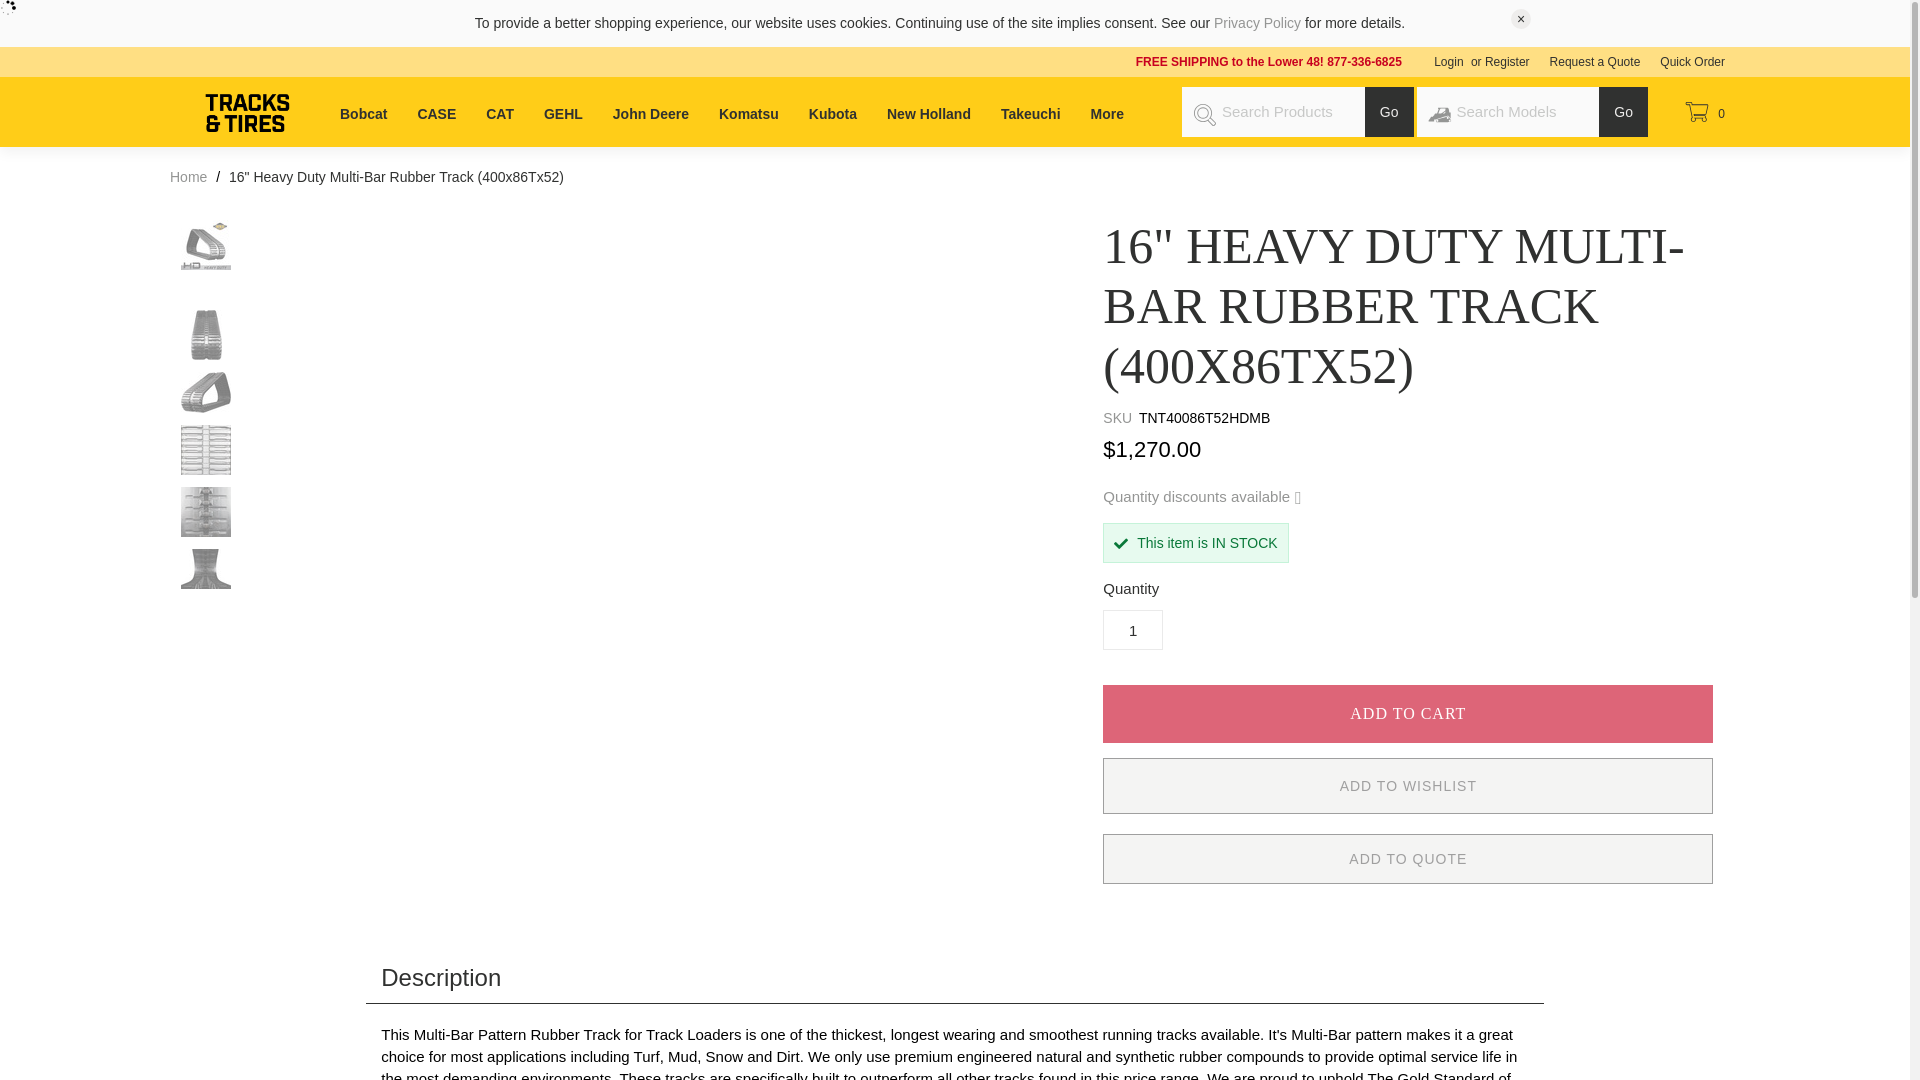  I want to click on Bobcat, so click(363, 102).